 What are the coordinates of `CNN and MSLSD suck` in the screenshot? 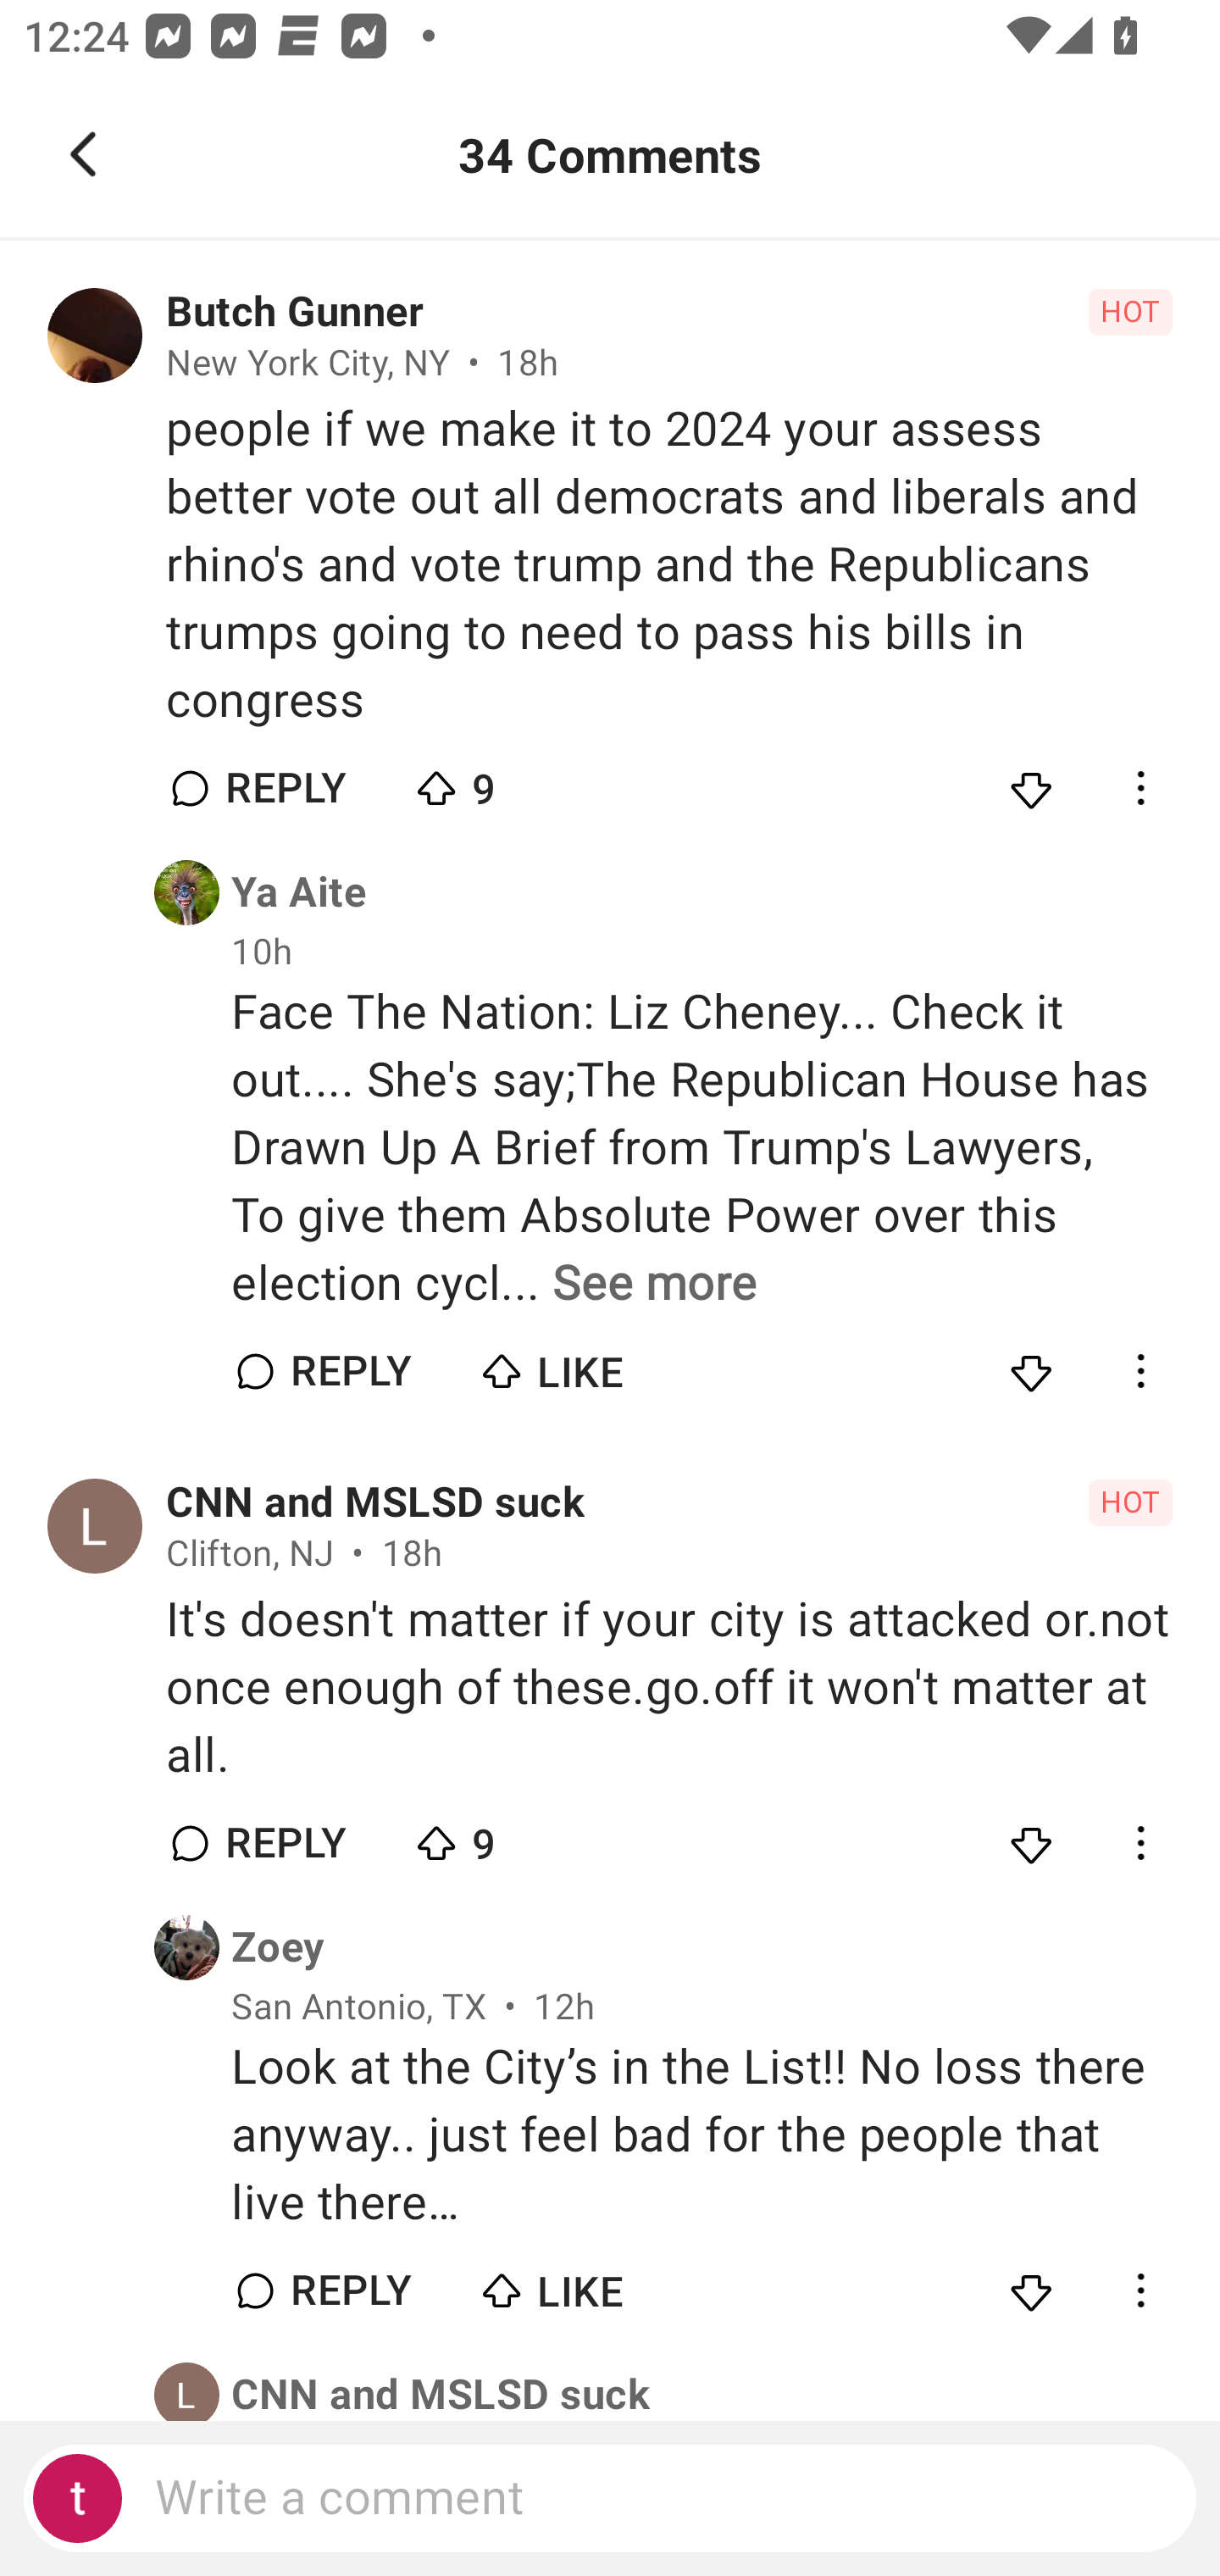 It's located at (374, 1502).